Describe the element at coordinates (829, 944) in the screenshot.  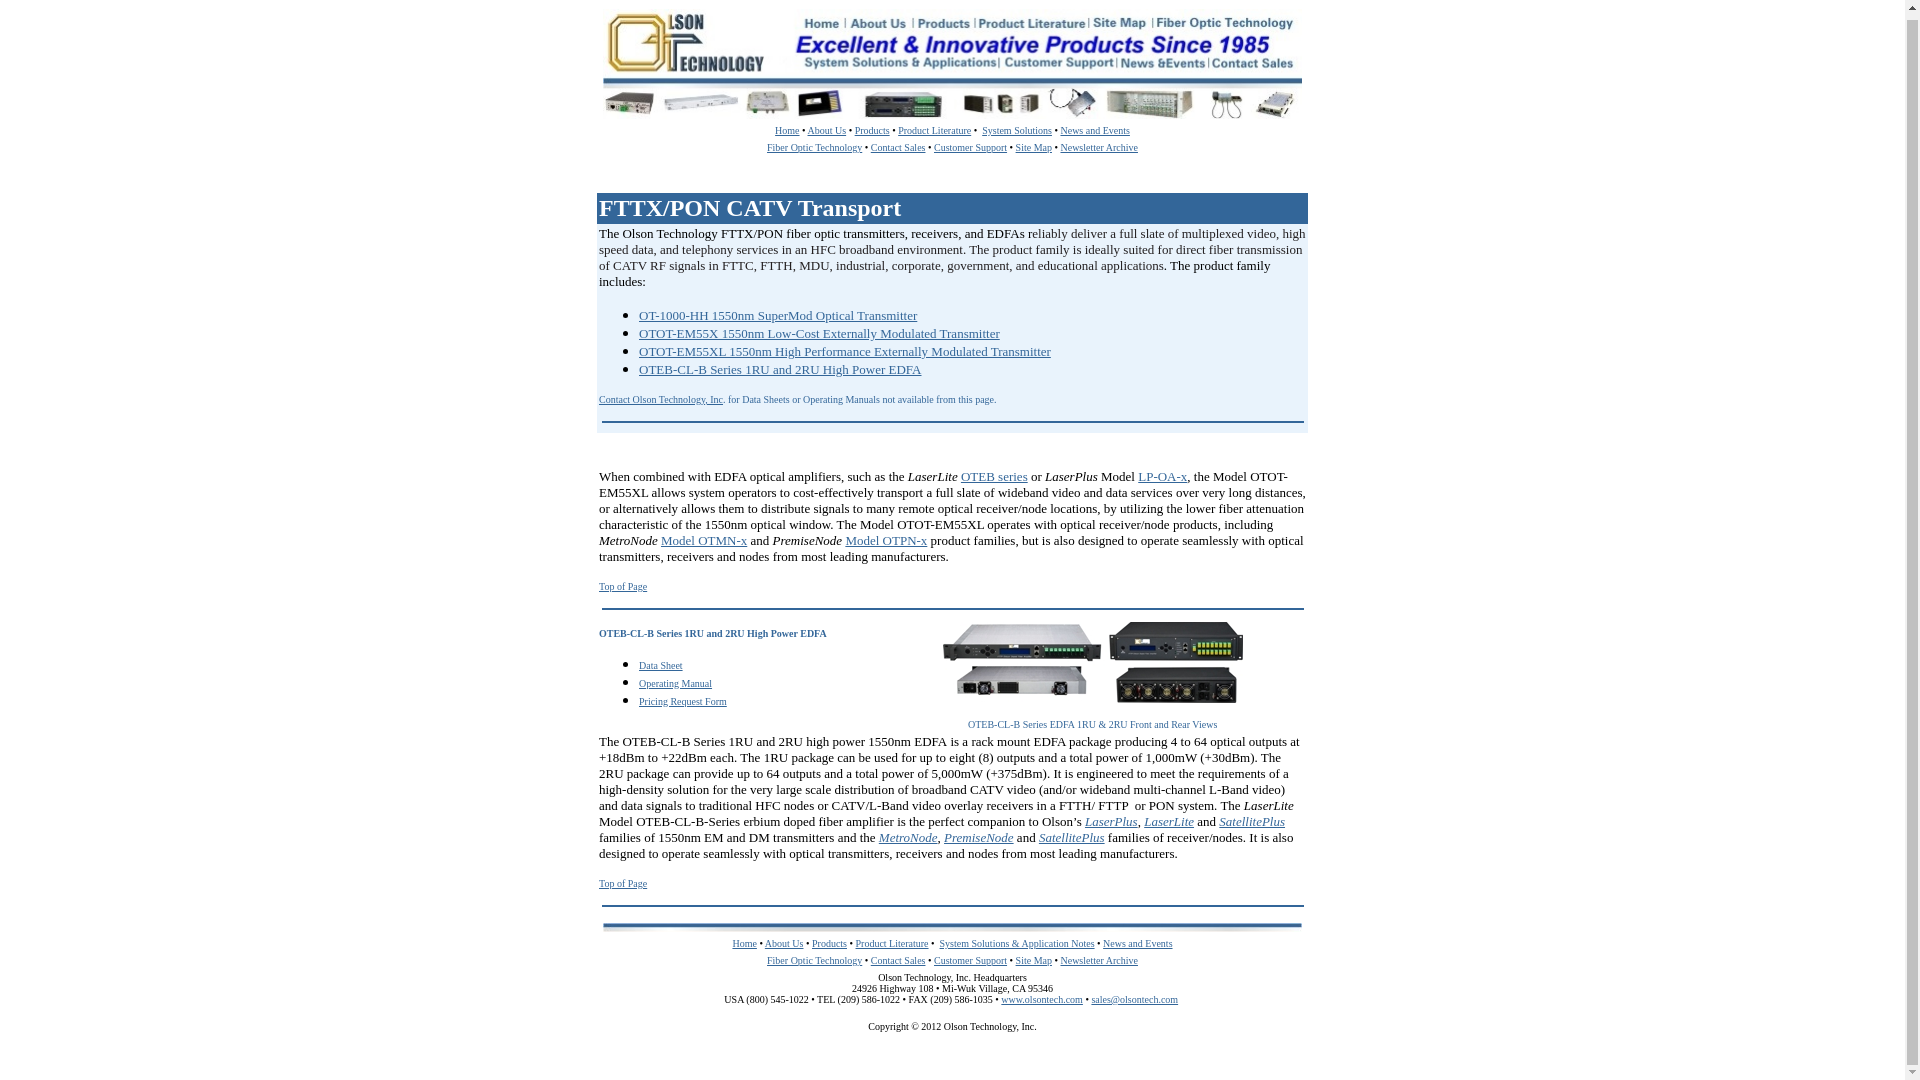
I see `Products` at that location.